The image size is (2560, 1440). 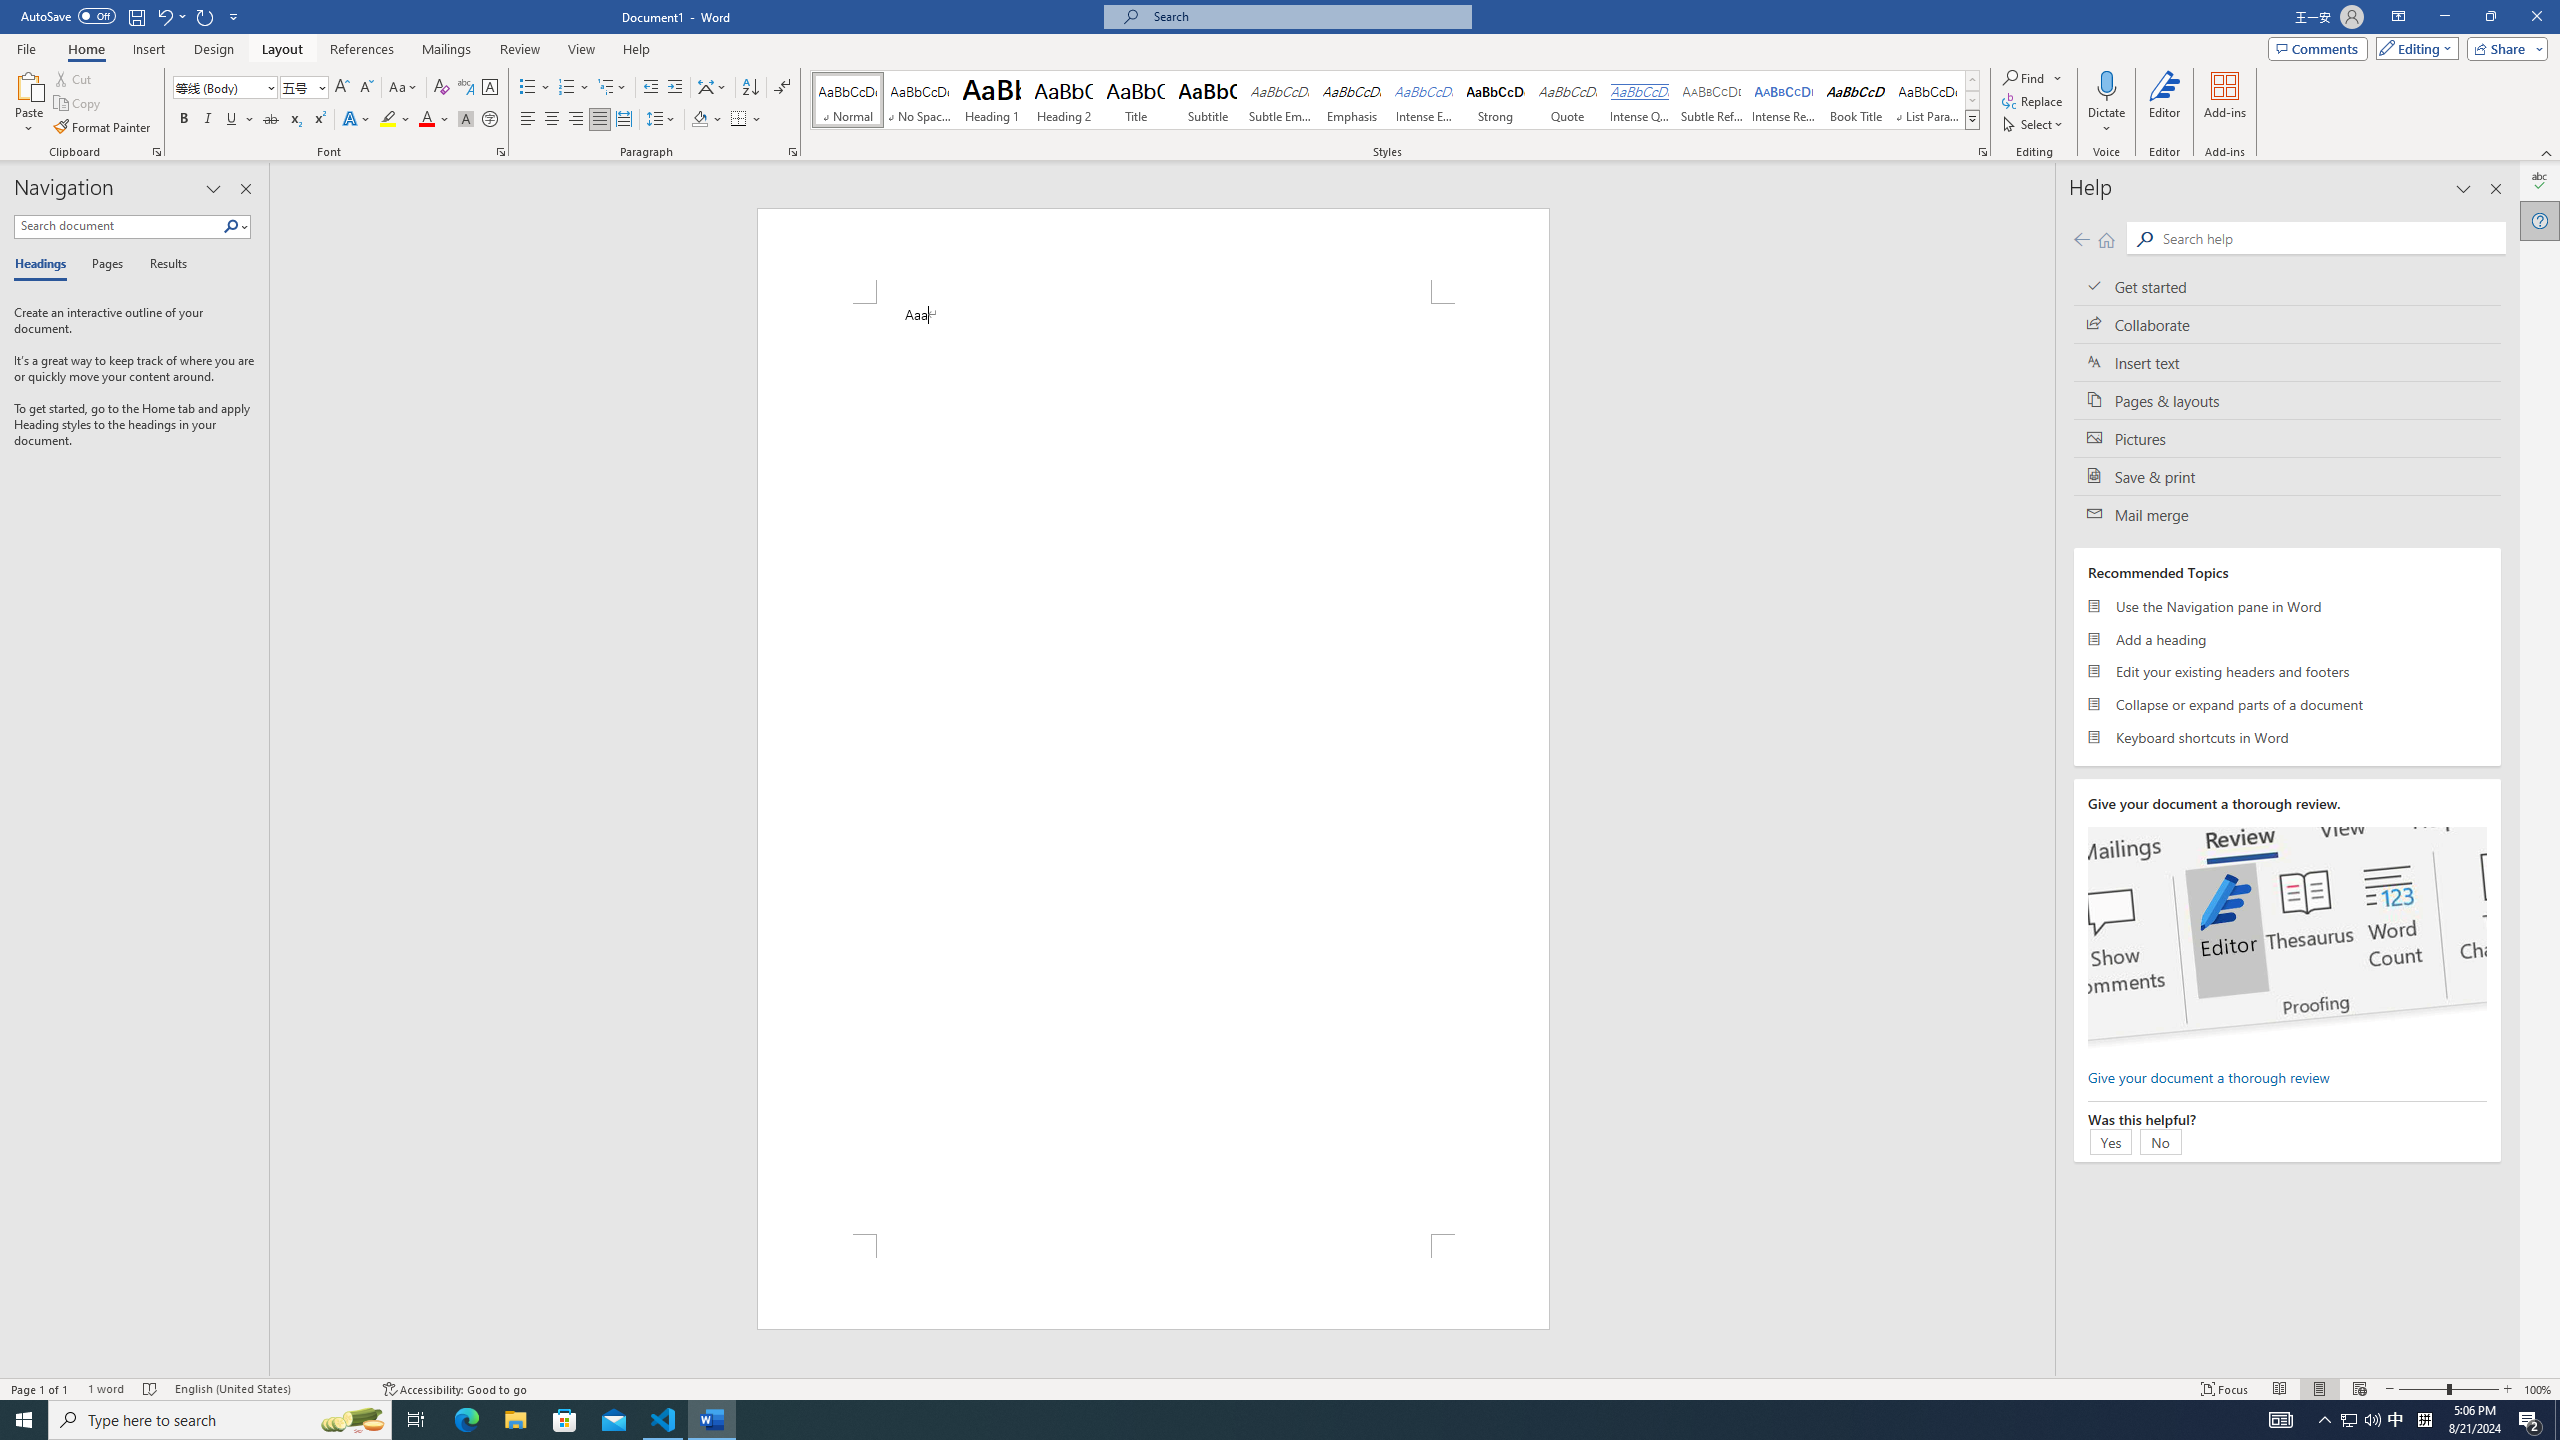 I want to click on Styles, so click(x=1972, y=119).